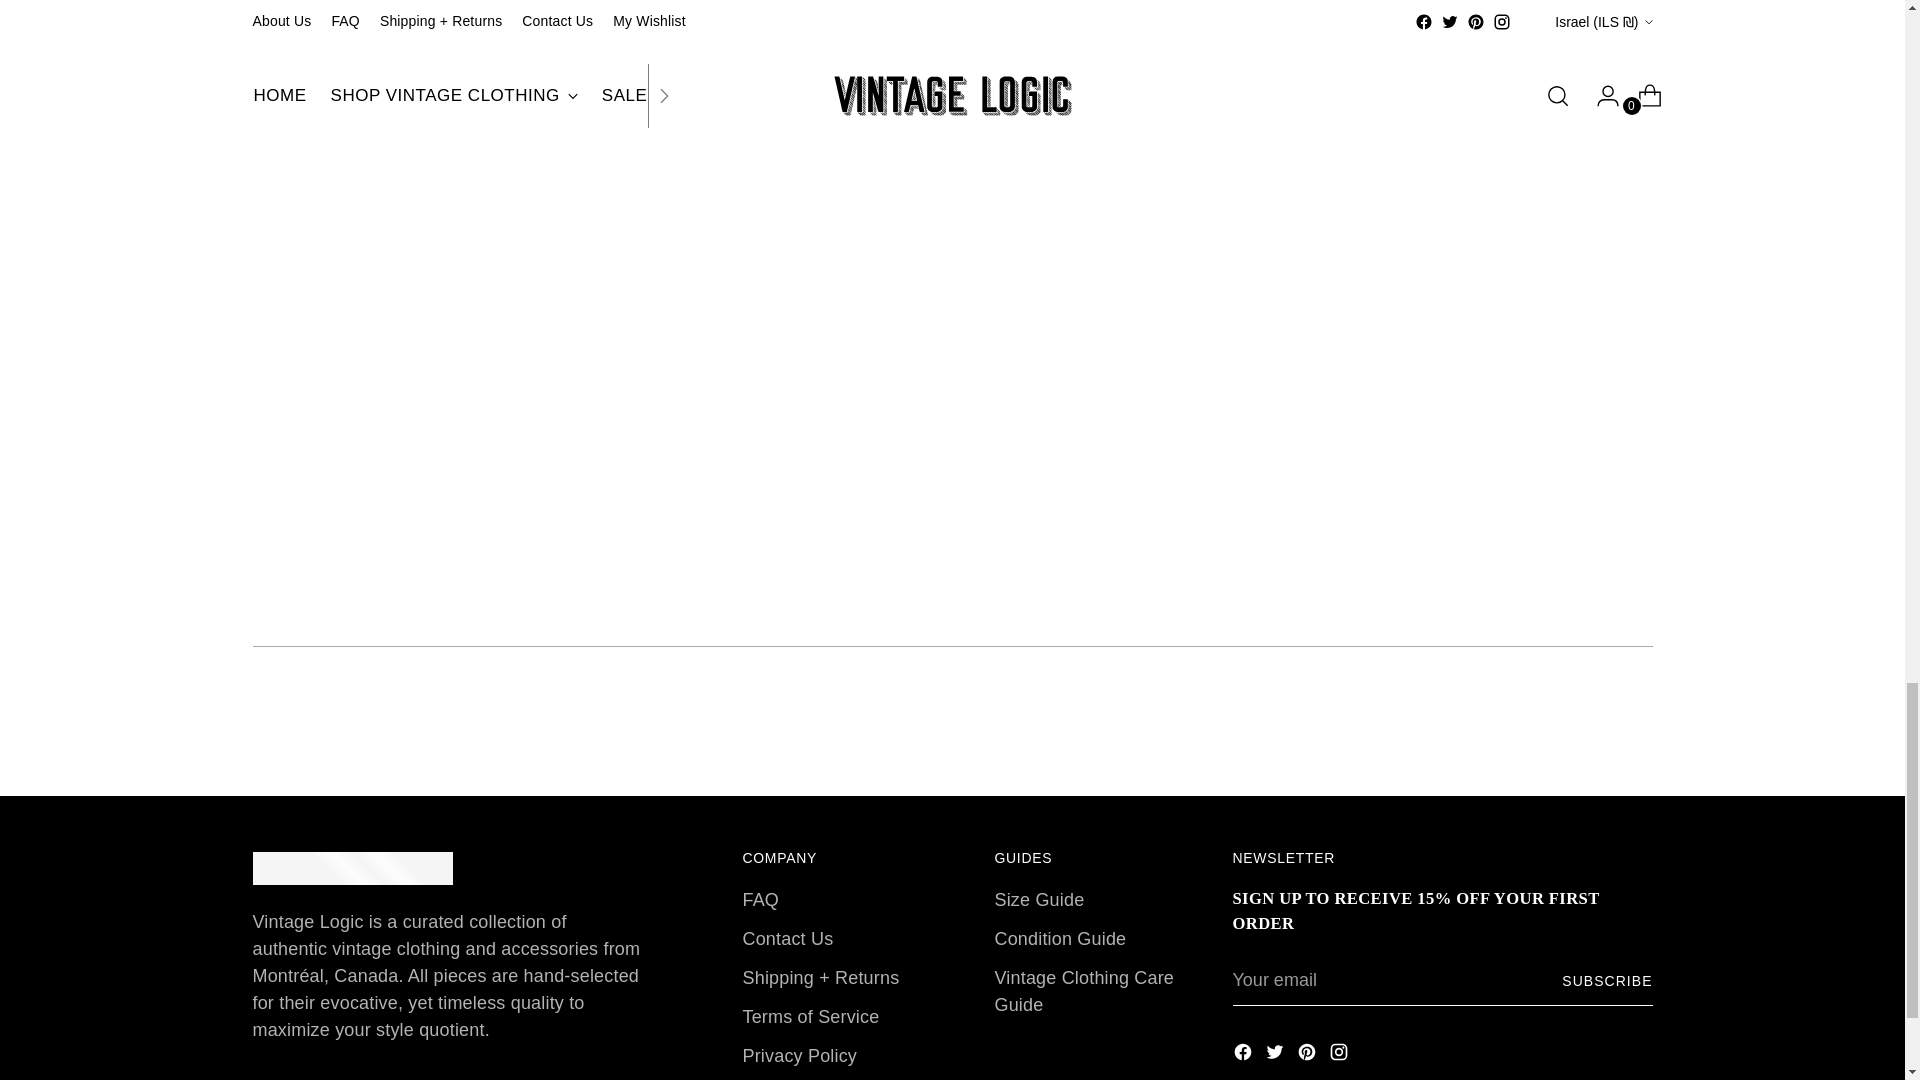  Describe the element at coordinates (1244, 1056) in the screenshot. I see `Vintage Logic on Facebook` at that location.